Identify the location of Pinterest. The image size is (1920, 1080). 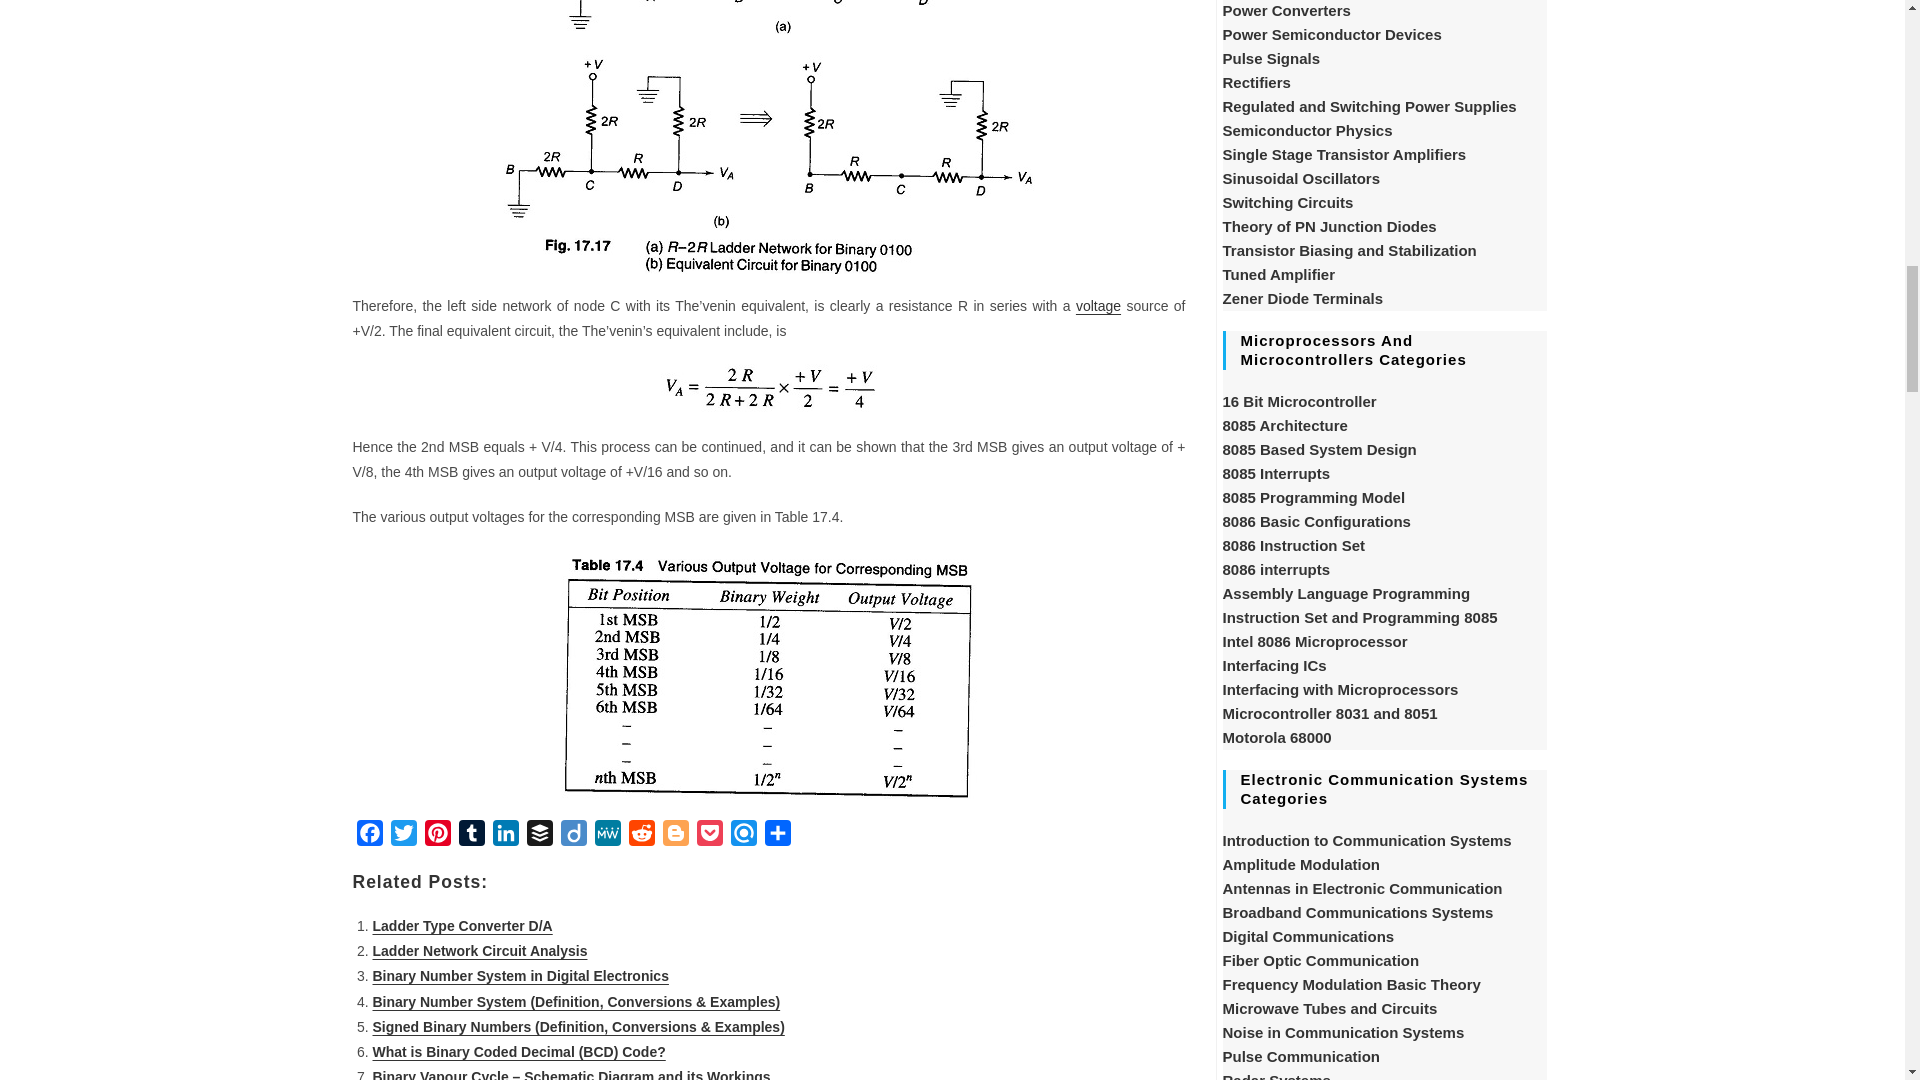
(436, 836).